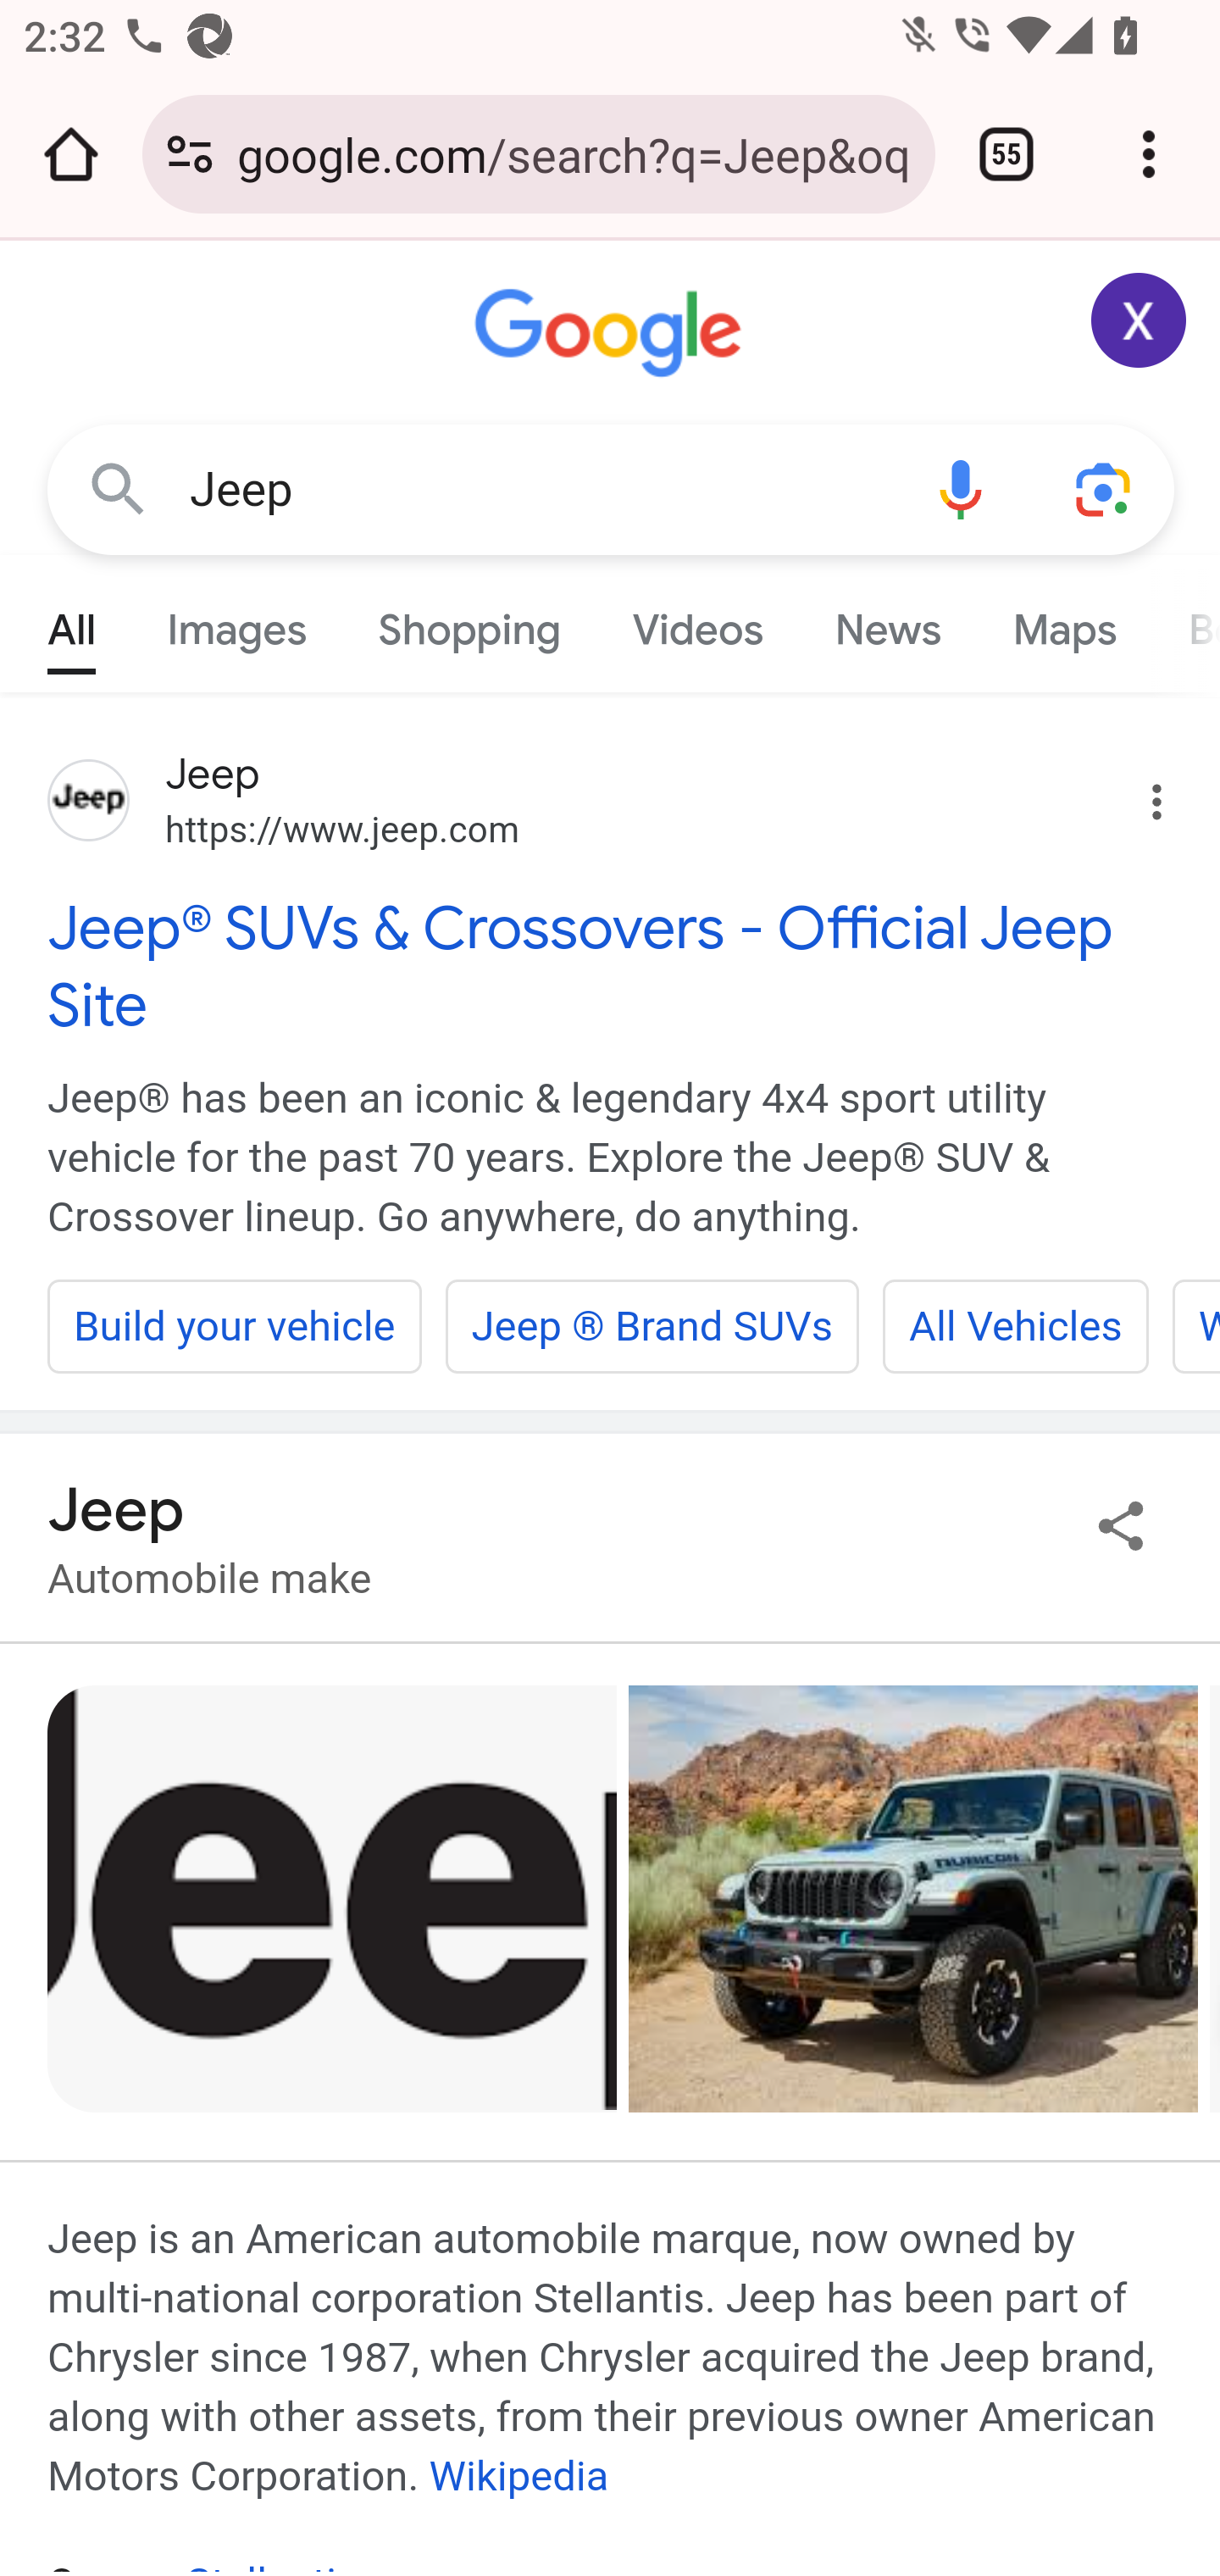  I want to click on Jeep® SUVs & Crossovers - Official Jeep Site, so click(612, 966).